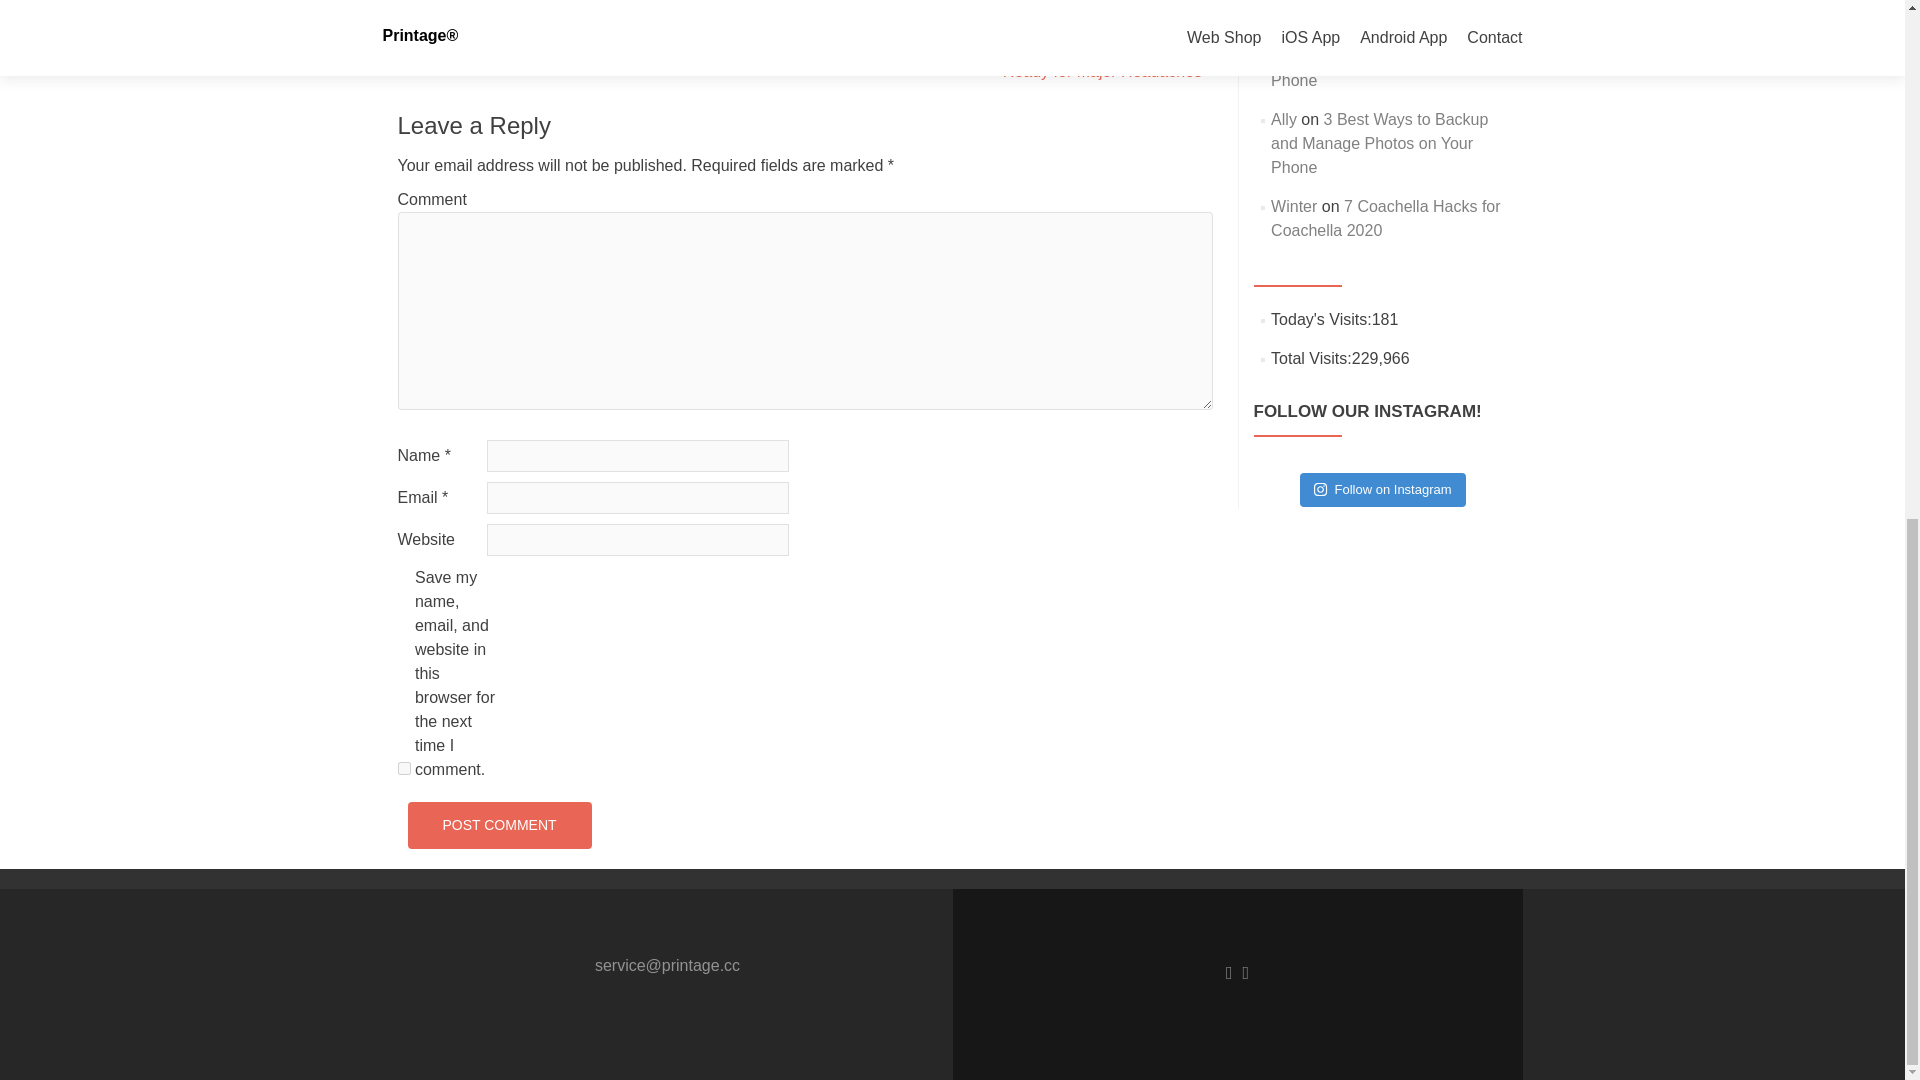 This screenshot has width=1920, height=1080. I want to click on Ally, so click(1284, 120).